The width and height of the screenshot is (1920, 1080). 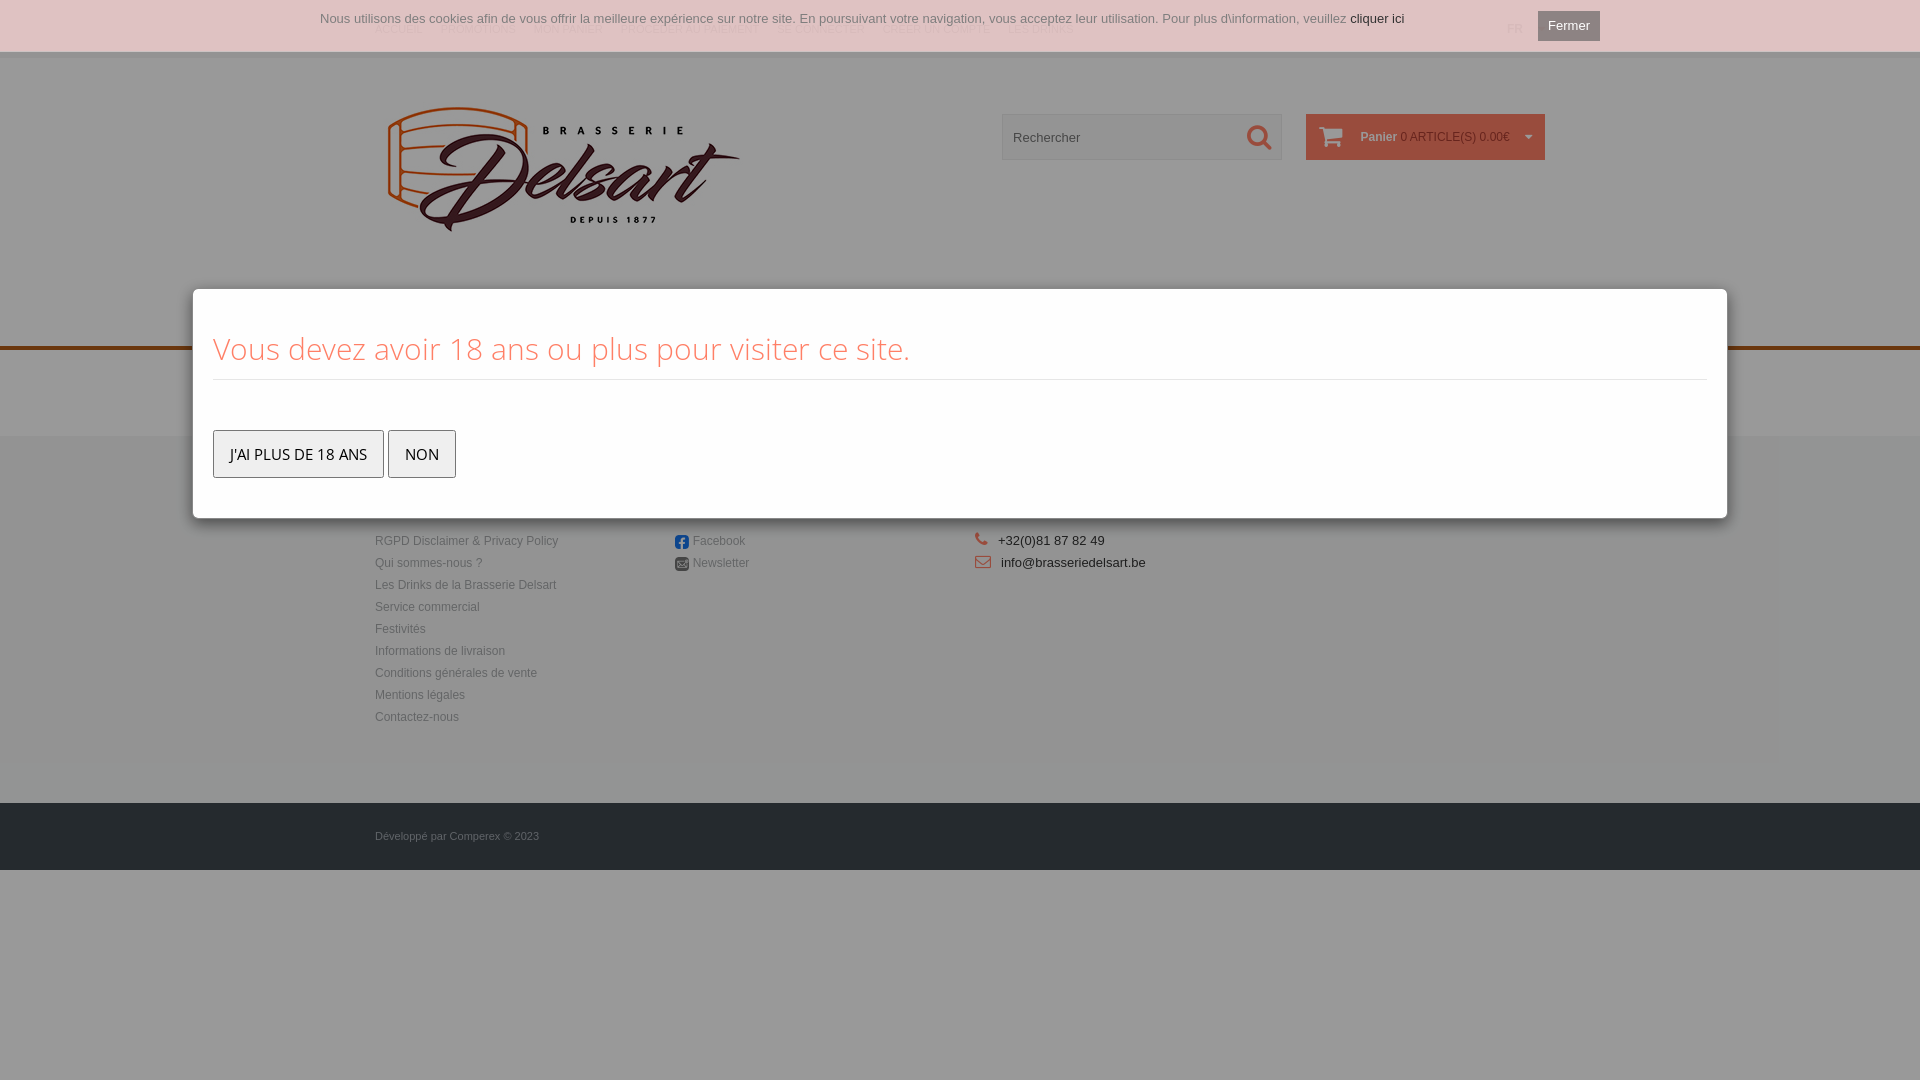 I want to click on Les Drinks de la Brasserie Delsart, so click(x=466, y=585).